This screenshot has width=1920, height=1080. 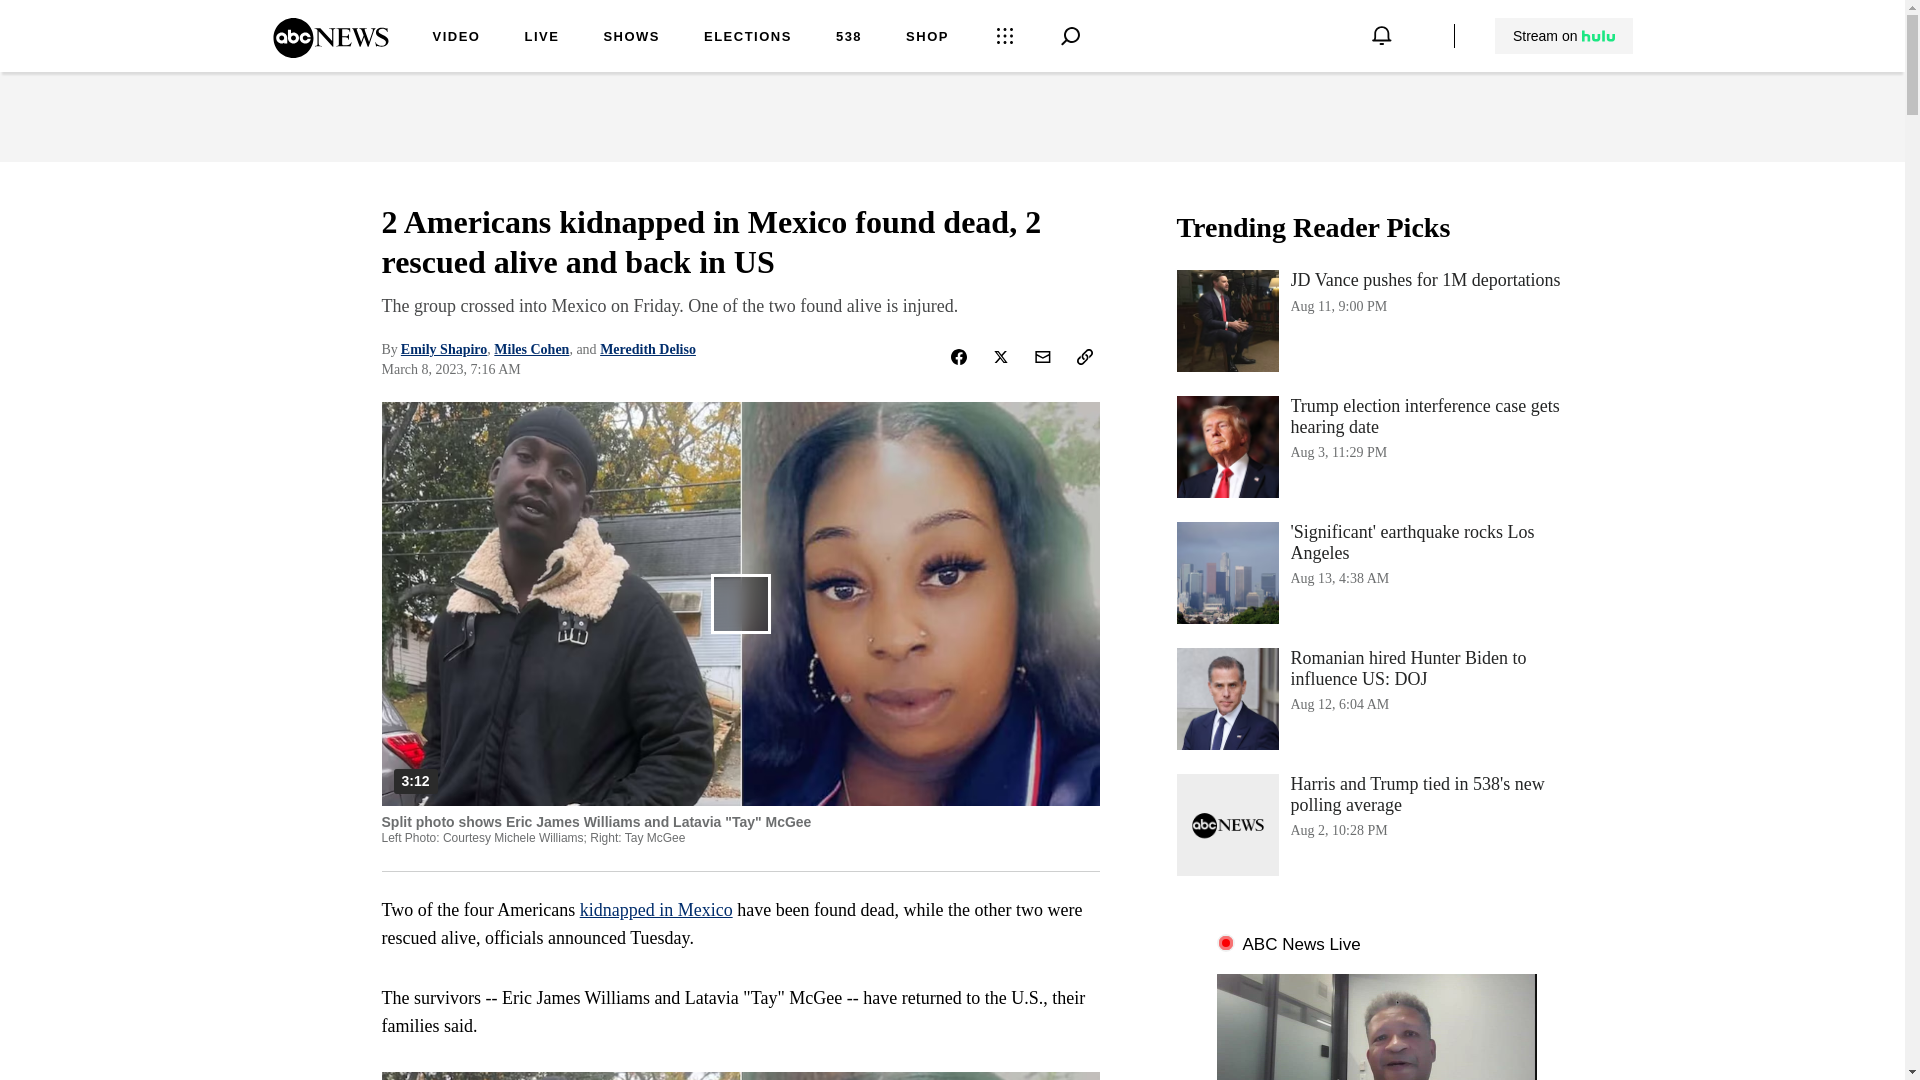 What do you see at coordinates (1376, 572) in the screenshot?
I see `Miles Cohen` at bounding box center [1376, 572].